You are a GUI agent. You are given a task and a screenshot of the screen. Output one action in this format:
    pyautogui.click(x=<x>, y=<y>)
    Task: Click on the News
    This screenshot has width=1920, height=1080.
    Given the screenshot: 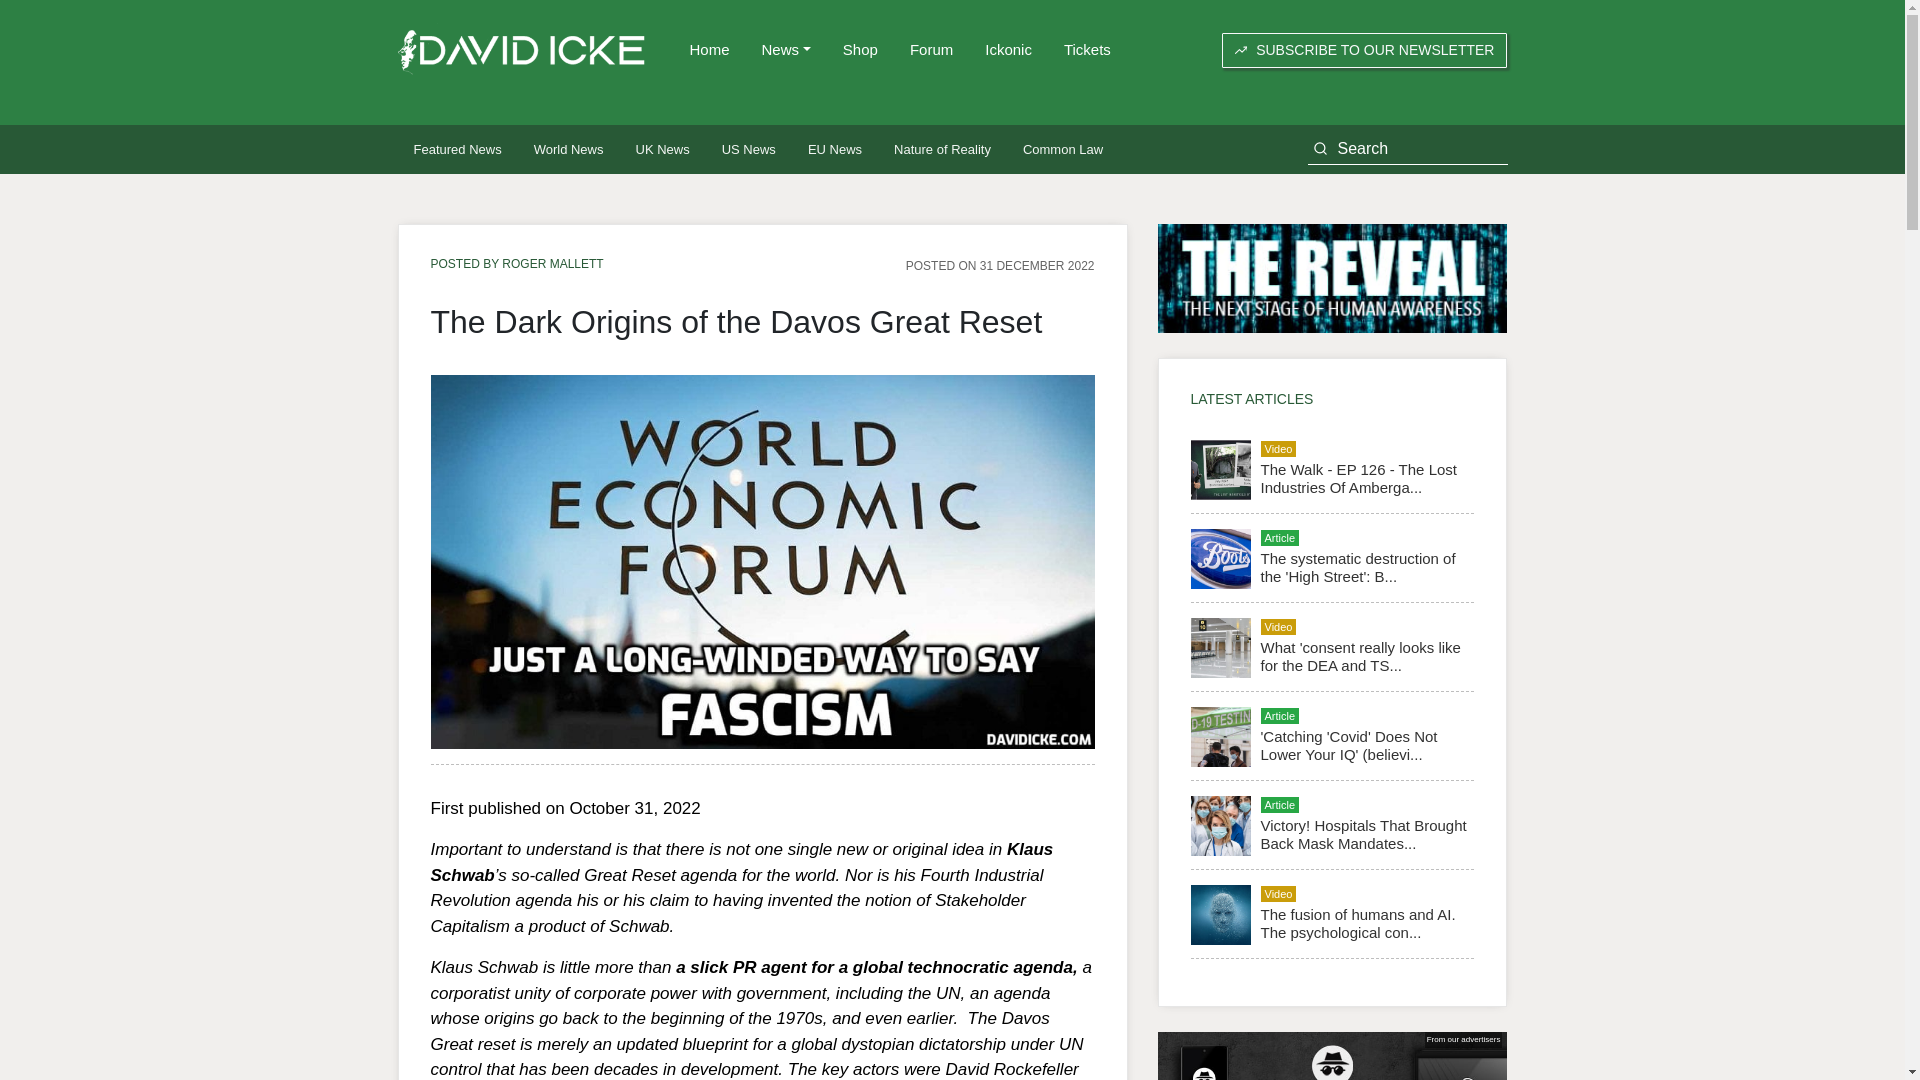 What is the action you would take?
    pyautogui.click(x=786, y=50)
    